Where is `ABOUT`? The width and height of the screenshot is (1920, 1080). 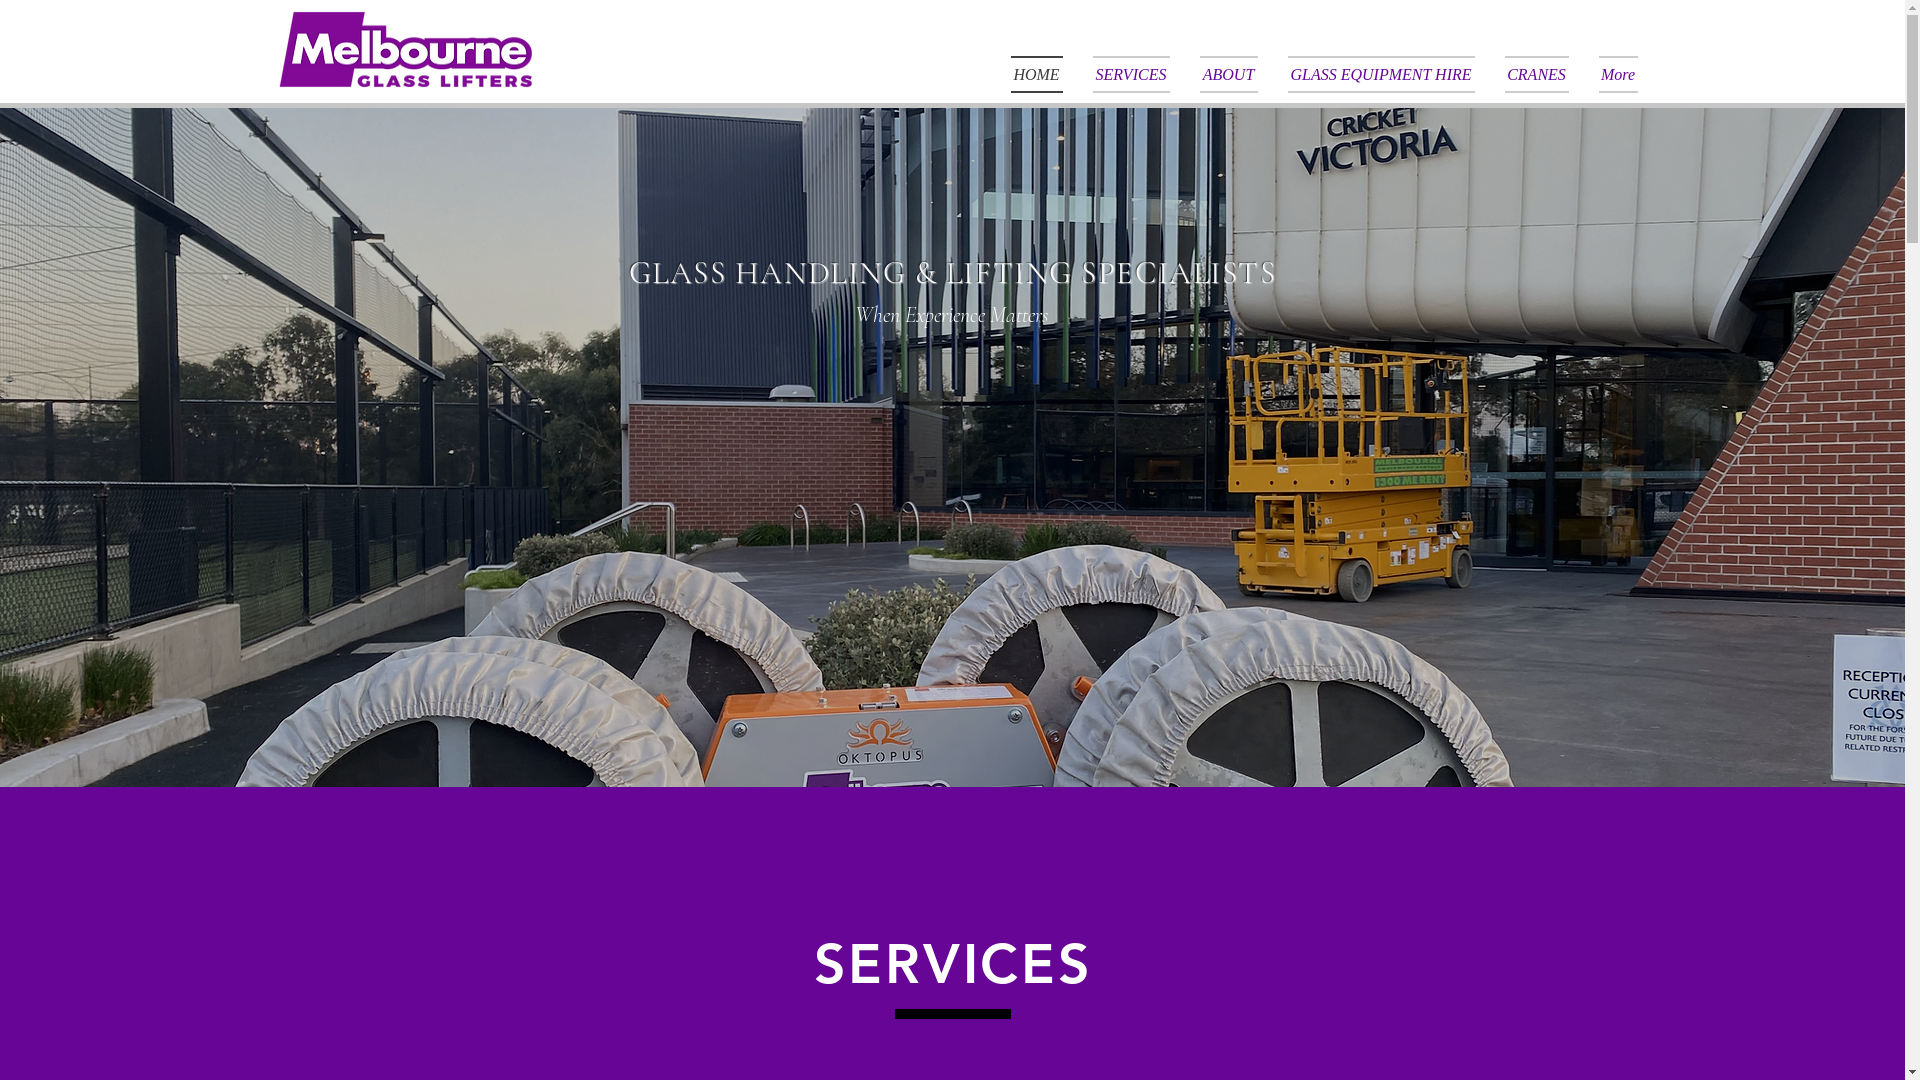 ABOUT is located at coordinates (1228, 74).